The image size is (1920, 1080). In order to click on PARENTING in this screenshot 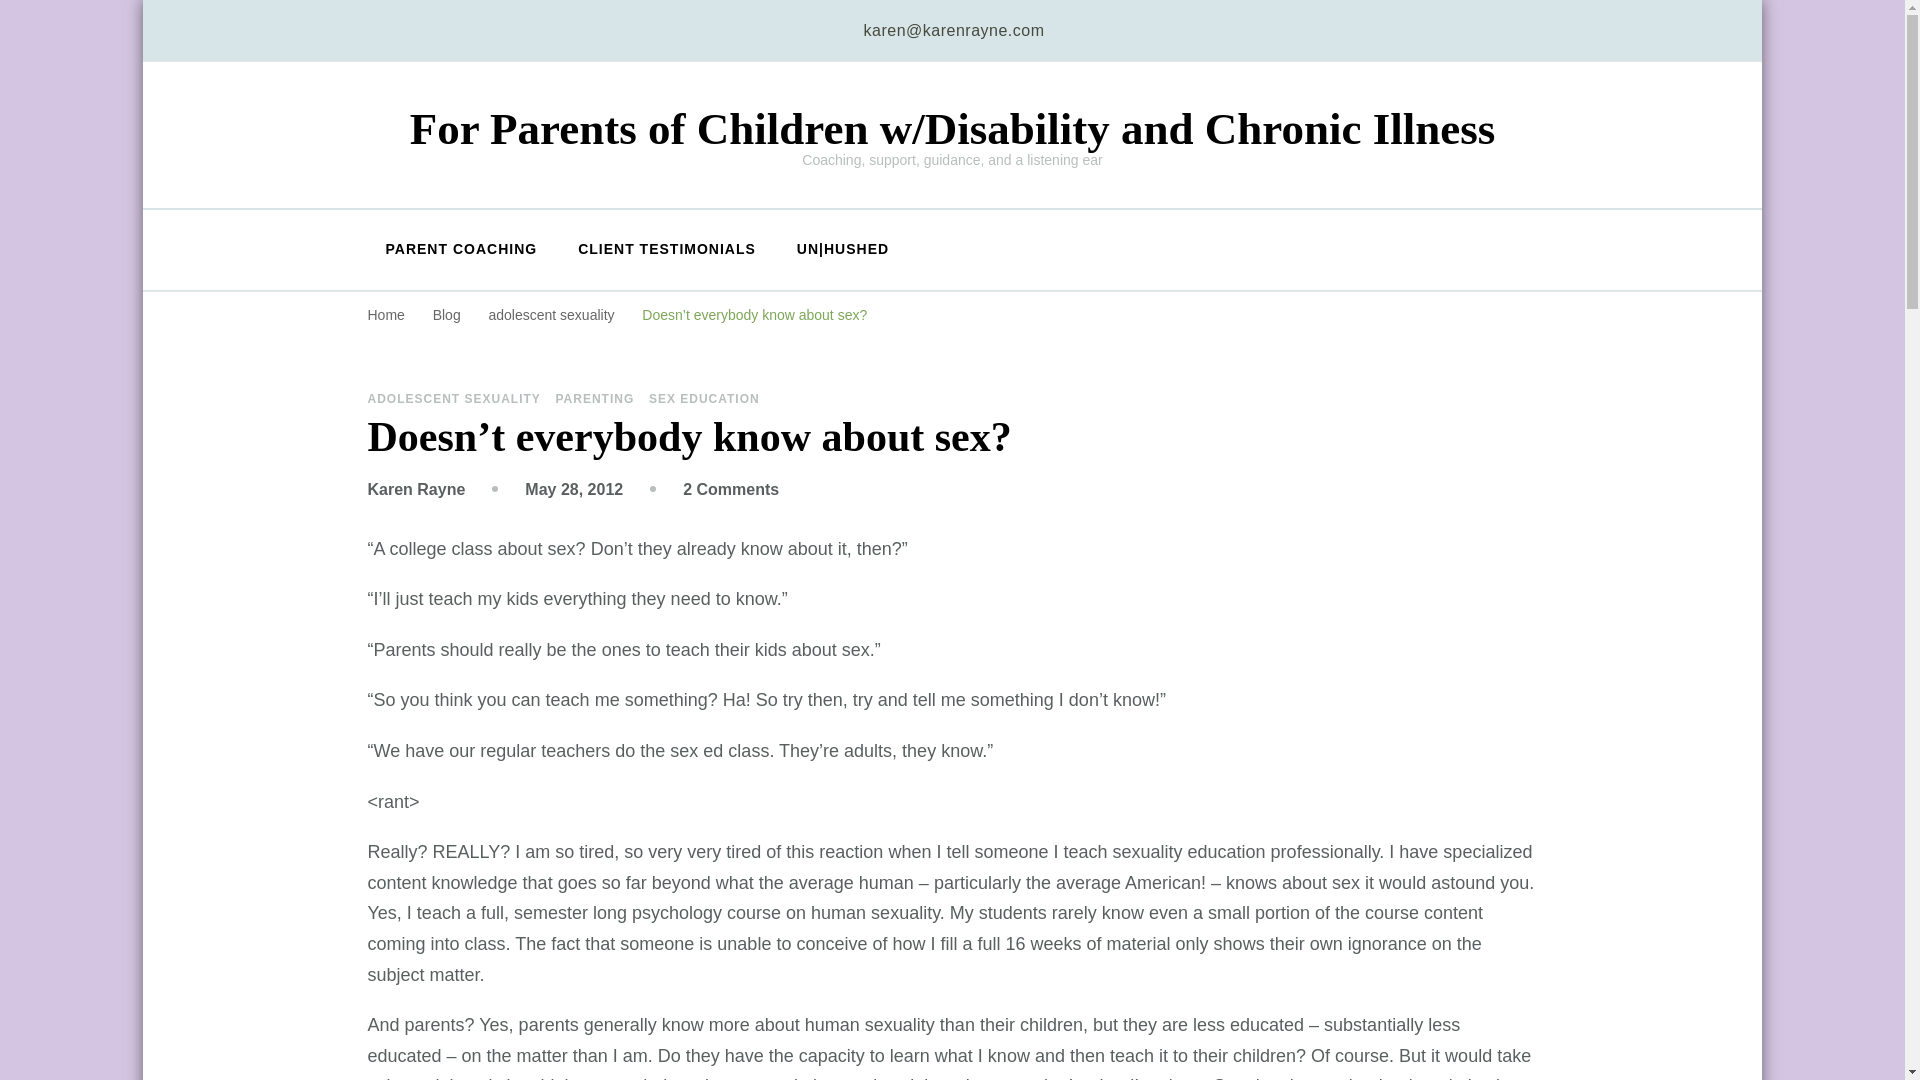, I will do `click(594, 399)`.